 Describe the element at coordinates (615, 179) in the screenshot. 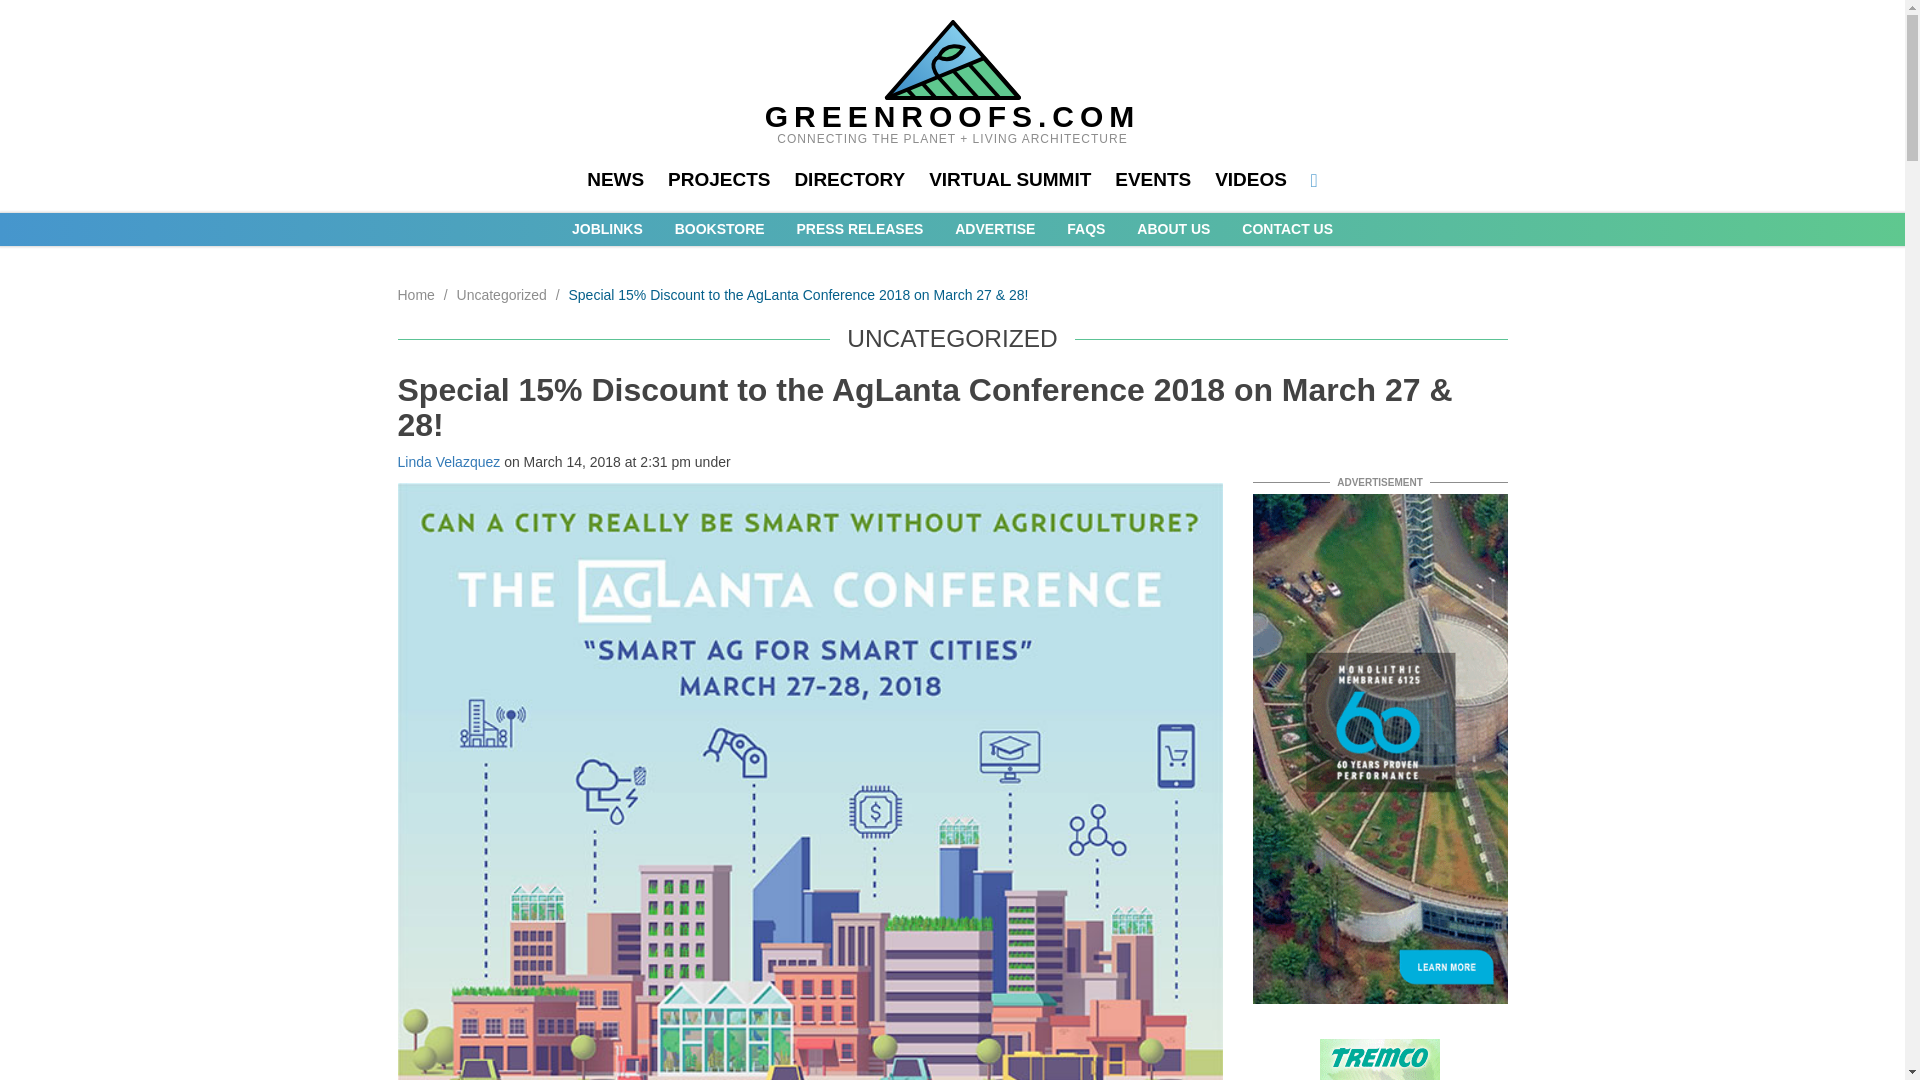

I see `NEWS` at that location.